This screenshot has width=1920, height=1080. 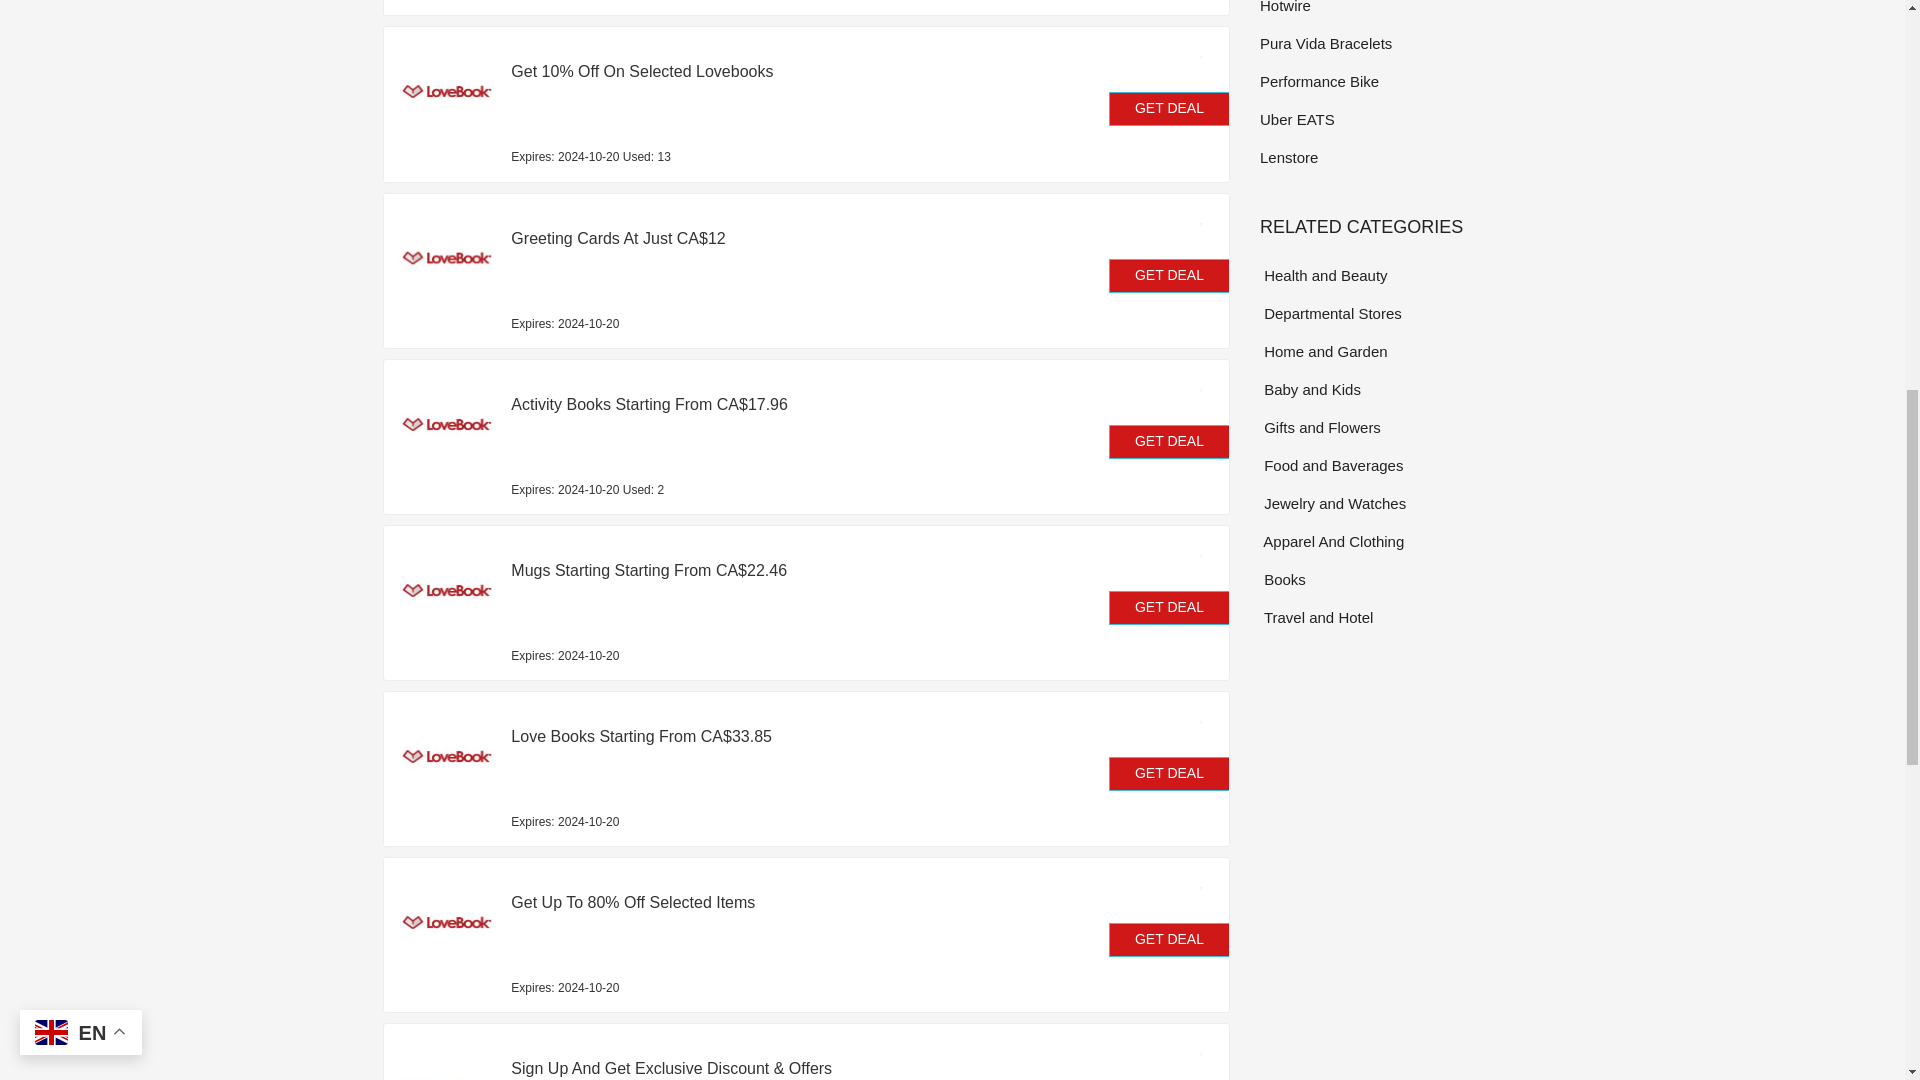 What do you see at coordinates (1390, 44) in the screenshot?
I see `Pura Vida Bracelets` at bounding box center [1390, 44].